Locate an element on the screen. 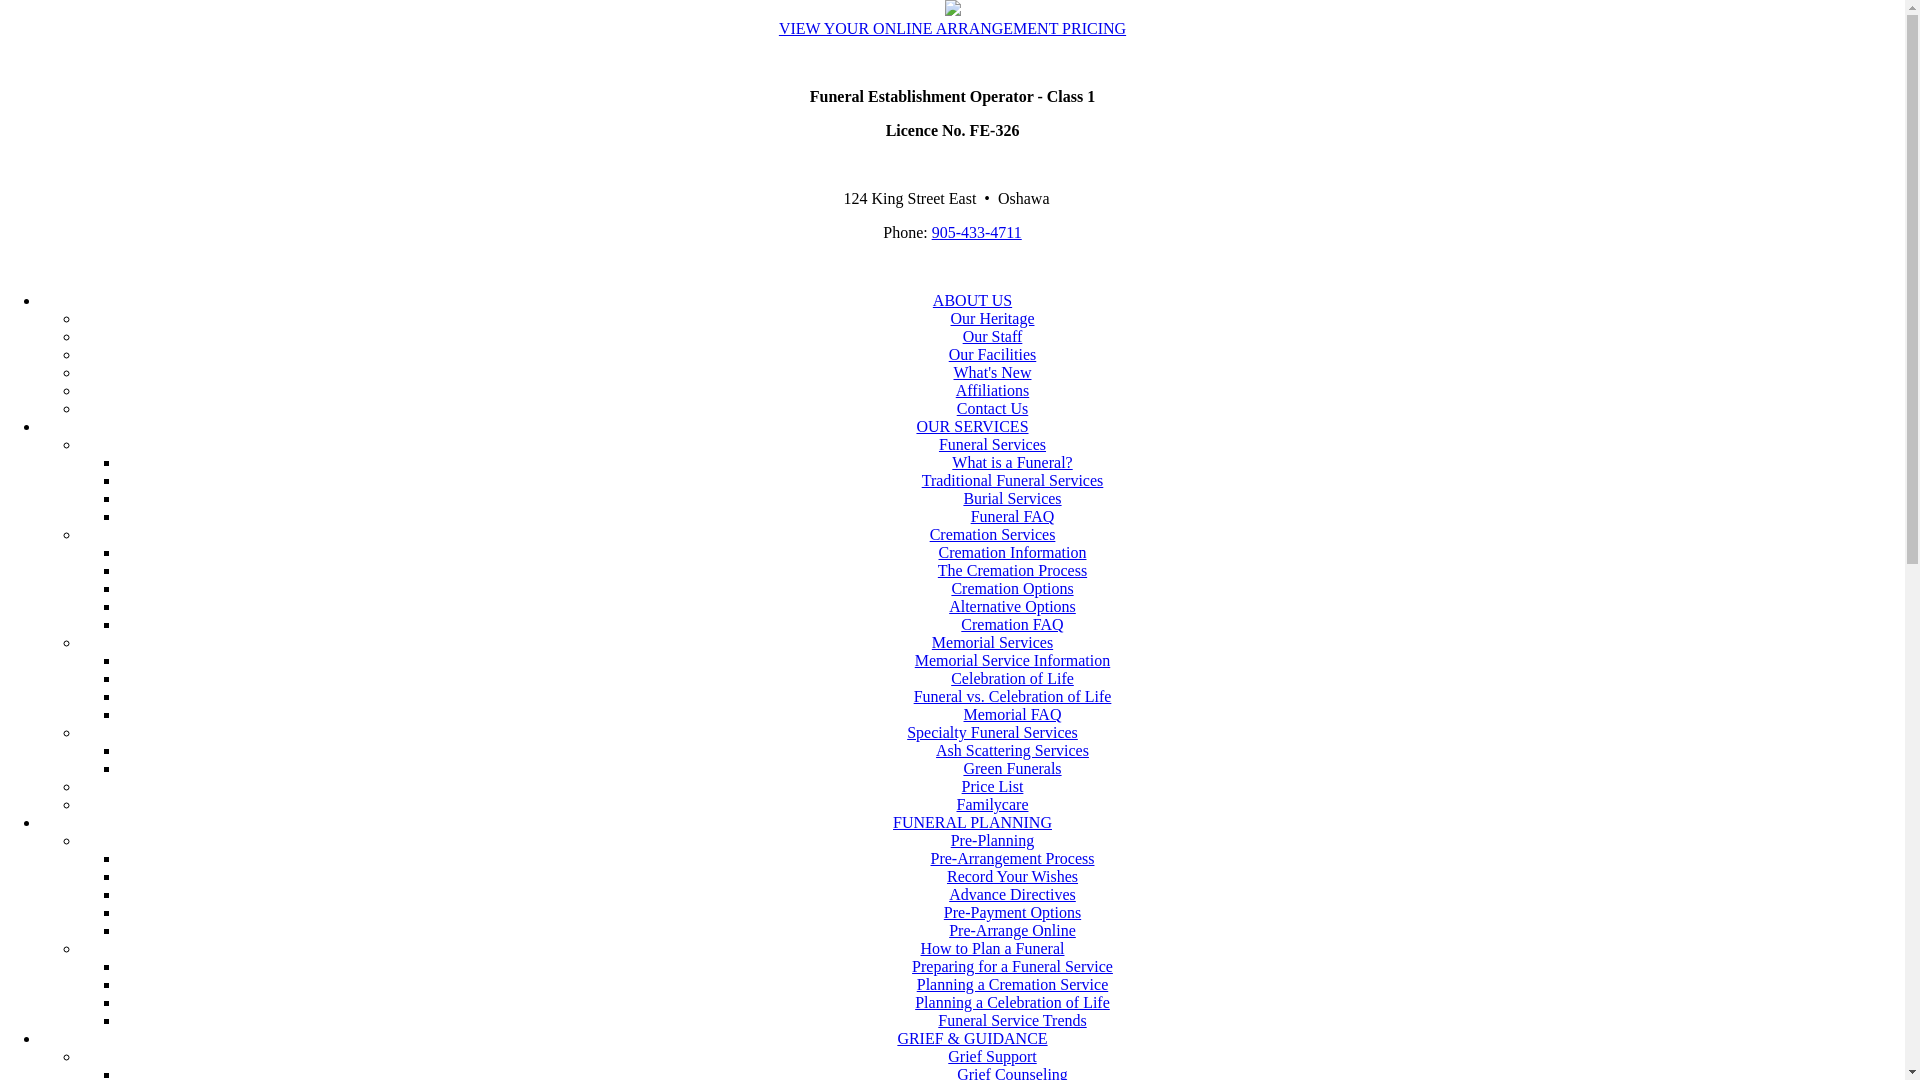 This screenshot has height=1080, width=1920. Cremation Services is located at coordinates (993, 534).